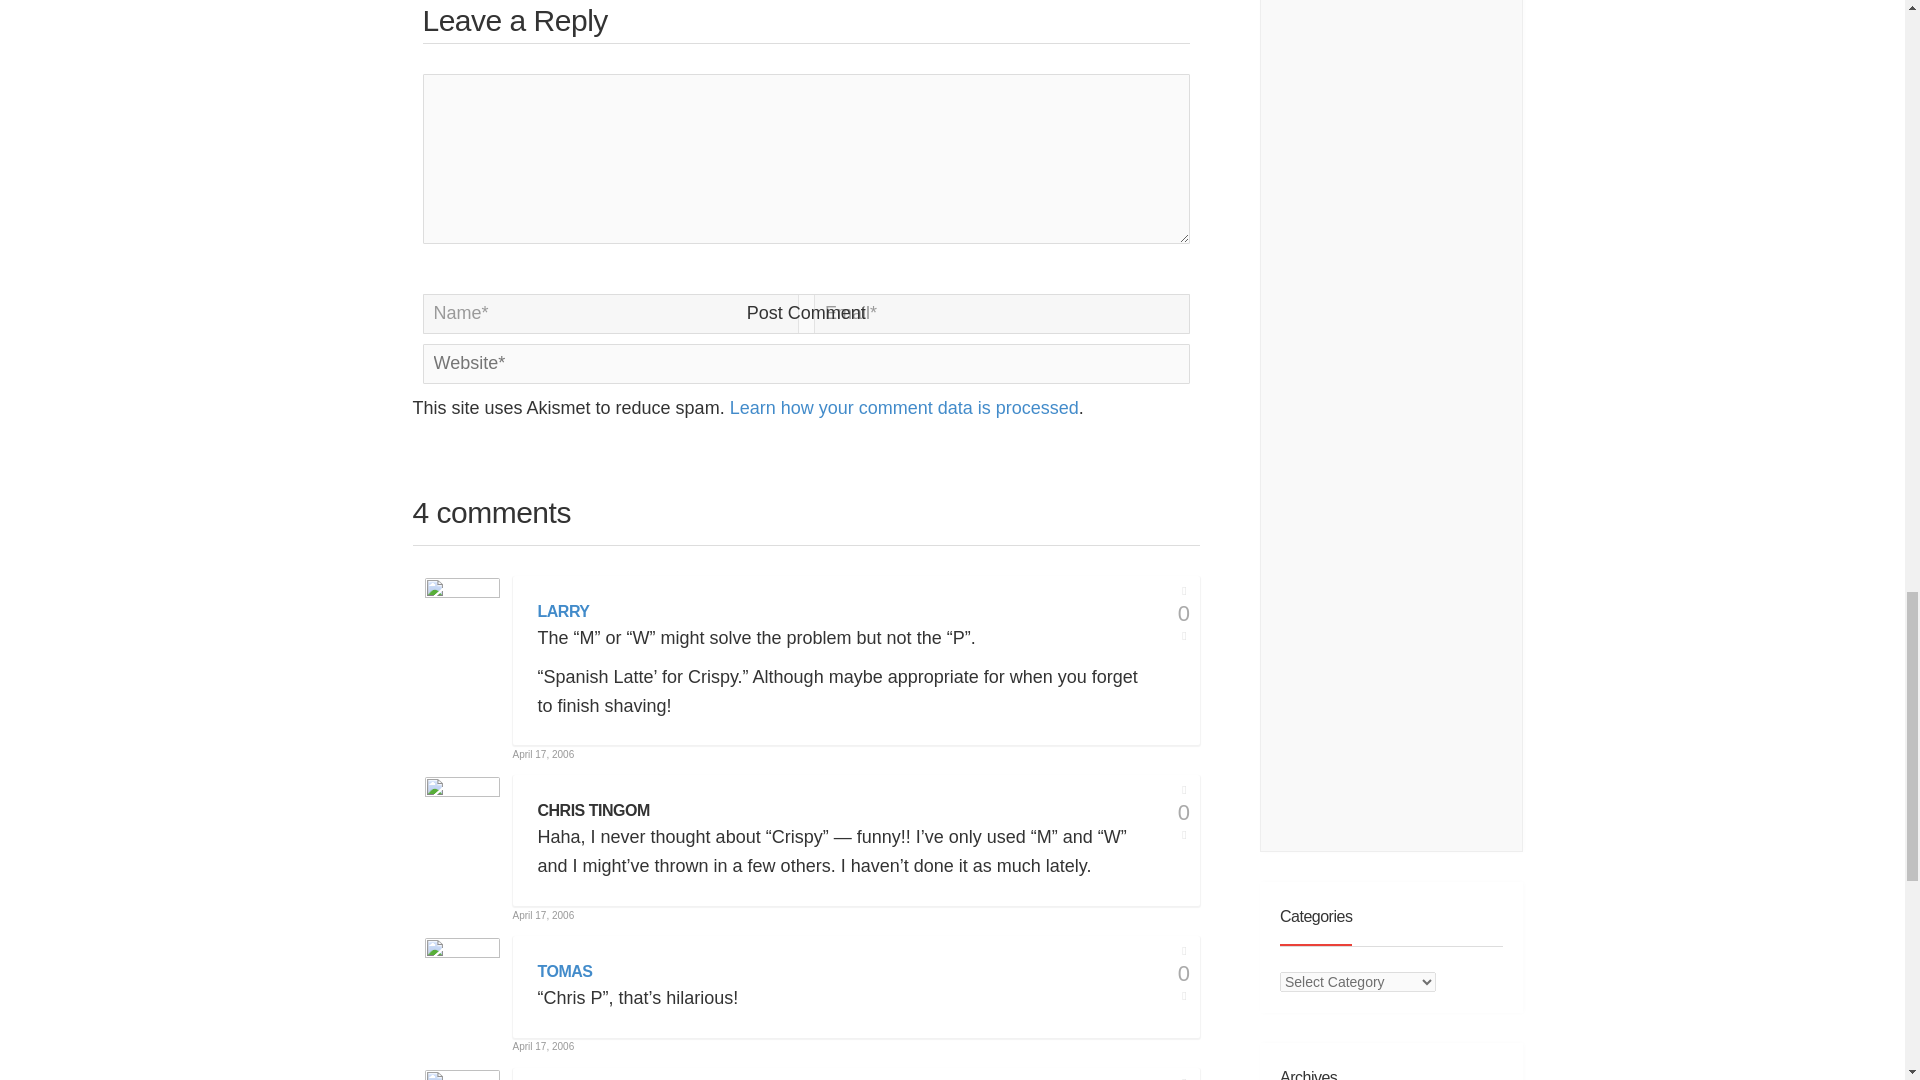  What do you see at coordinates (904, 408) in the screenshot?
I see `Learn how your comment data is processed` at bounding box center [904, 408].